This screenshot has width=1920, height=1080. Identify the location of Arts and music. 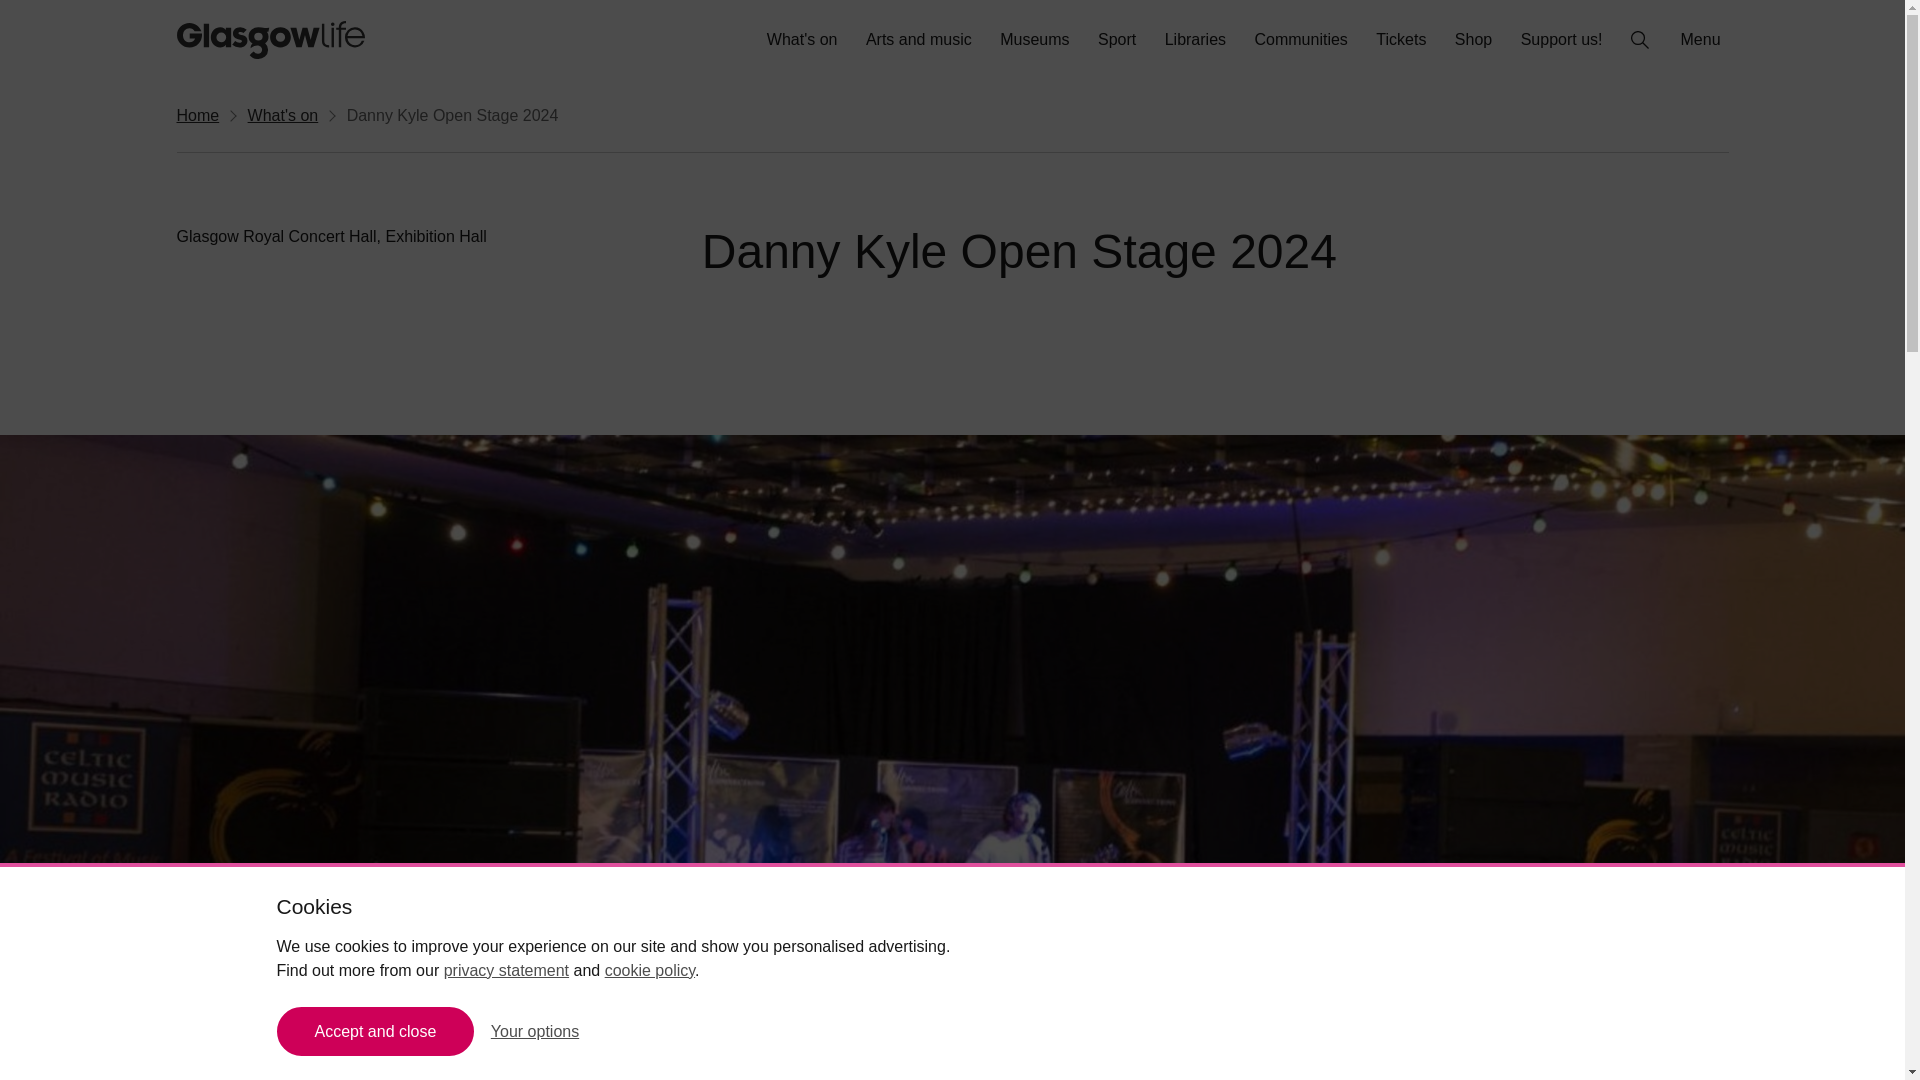
(918, 40).